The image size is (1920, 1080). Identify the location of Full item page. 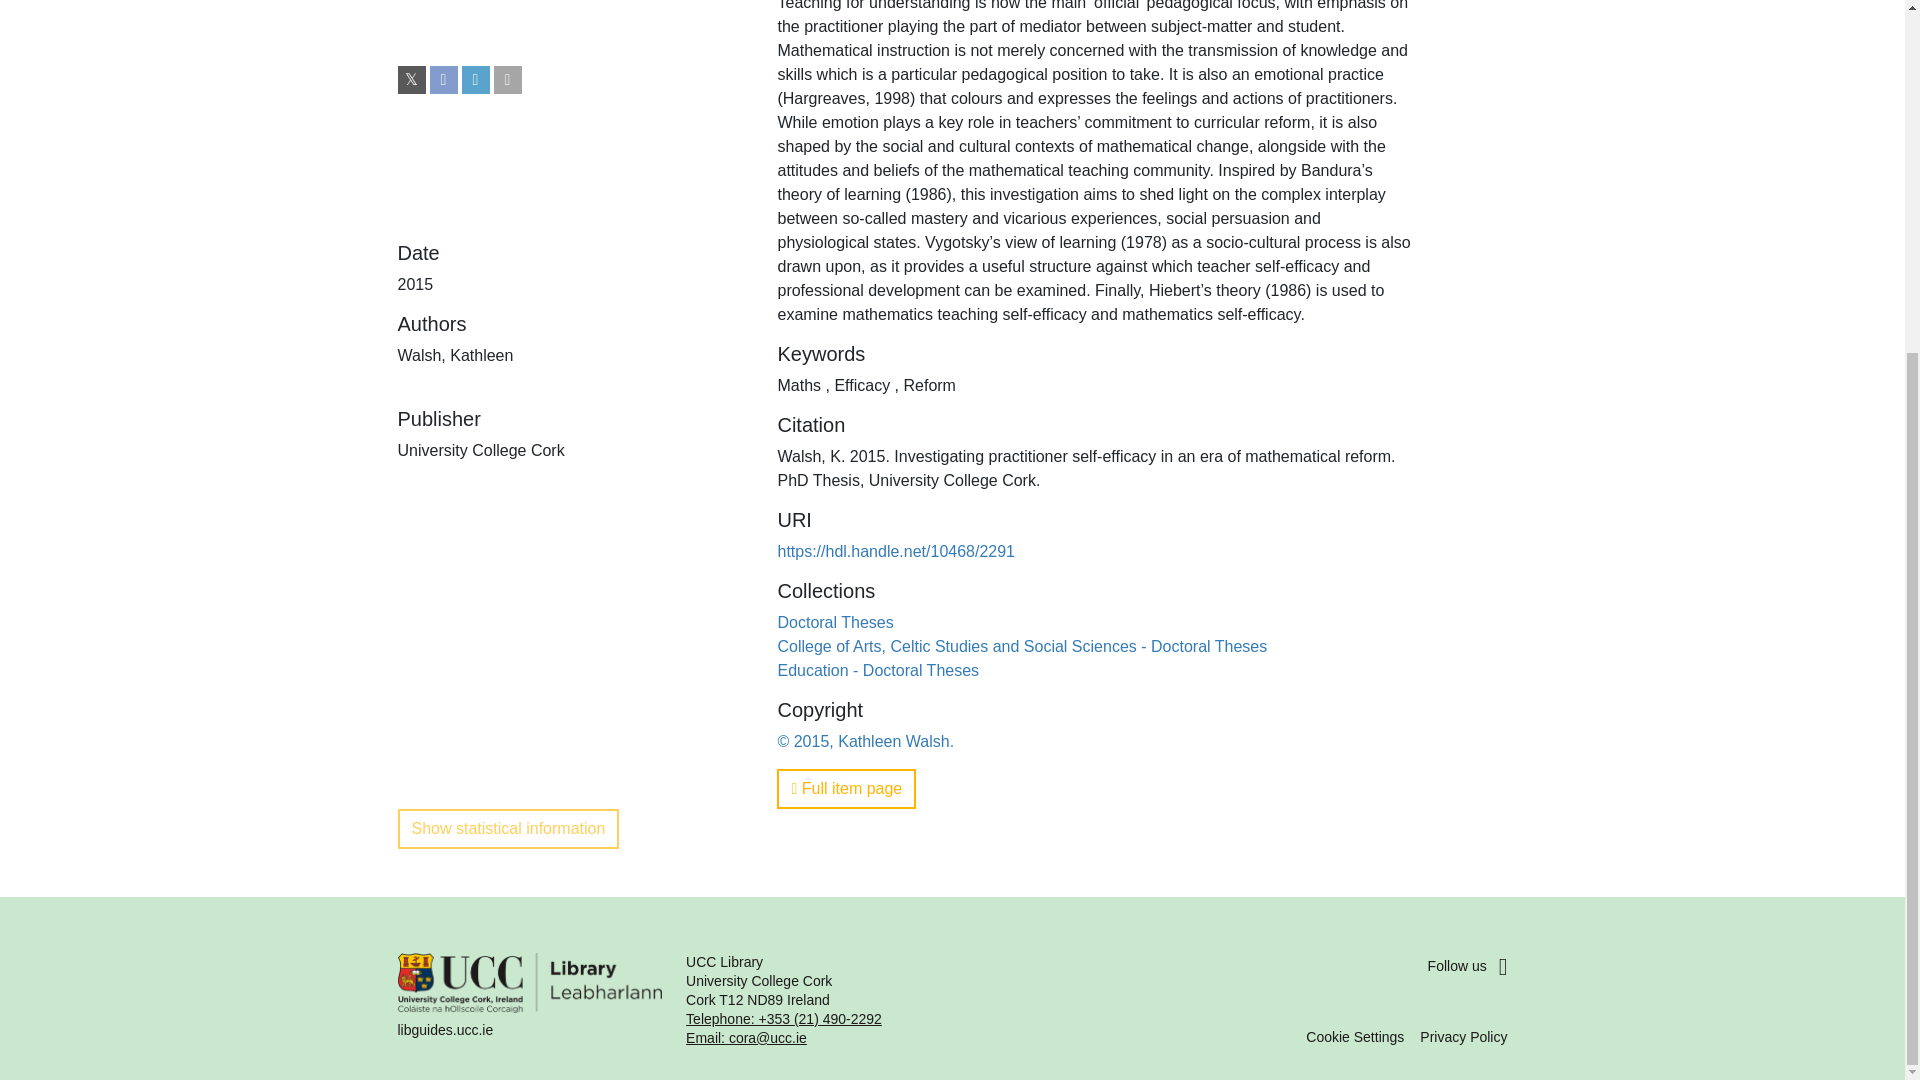
(846, 788).